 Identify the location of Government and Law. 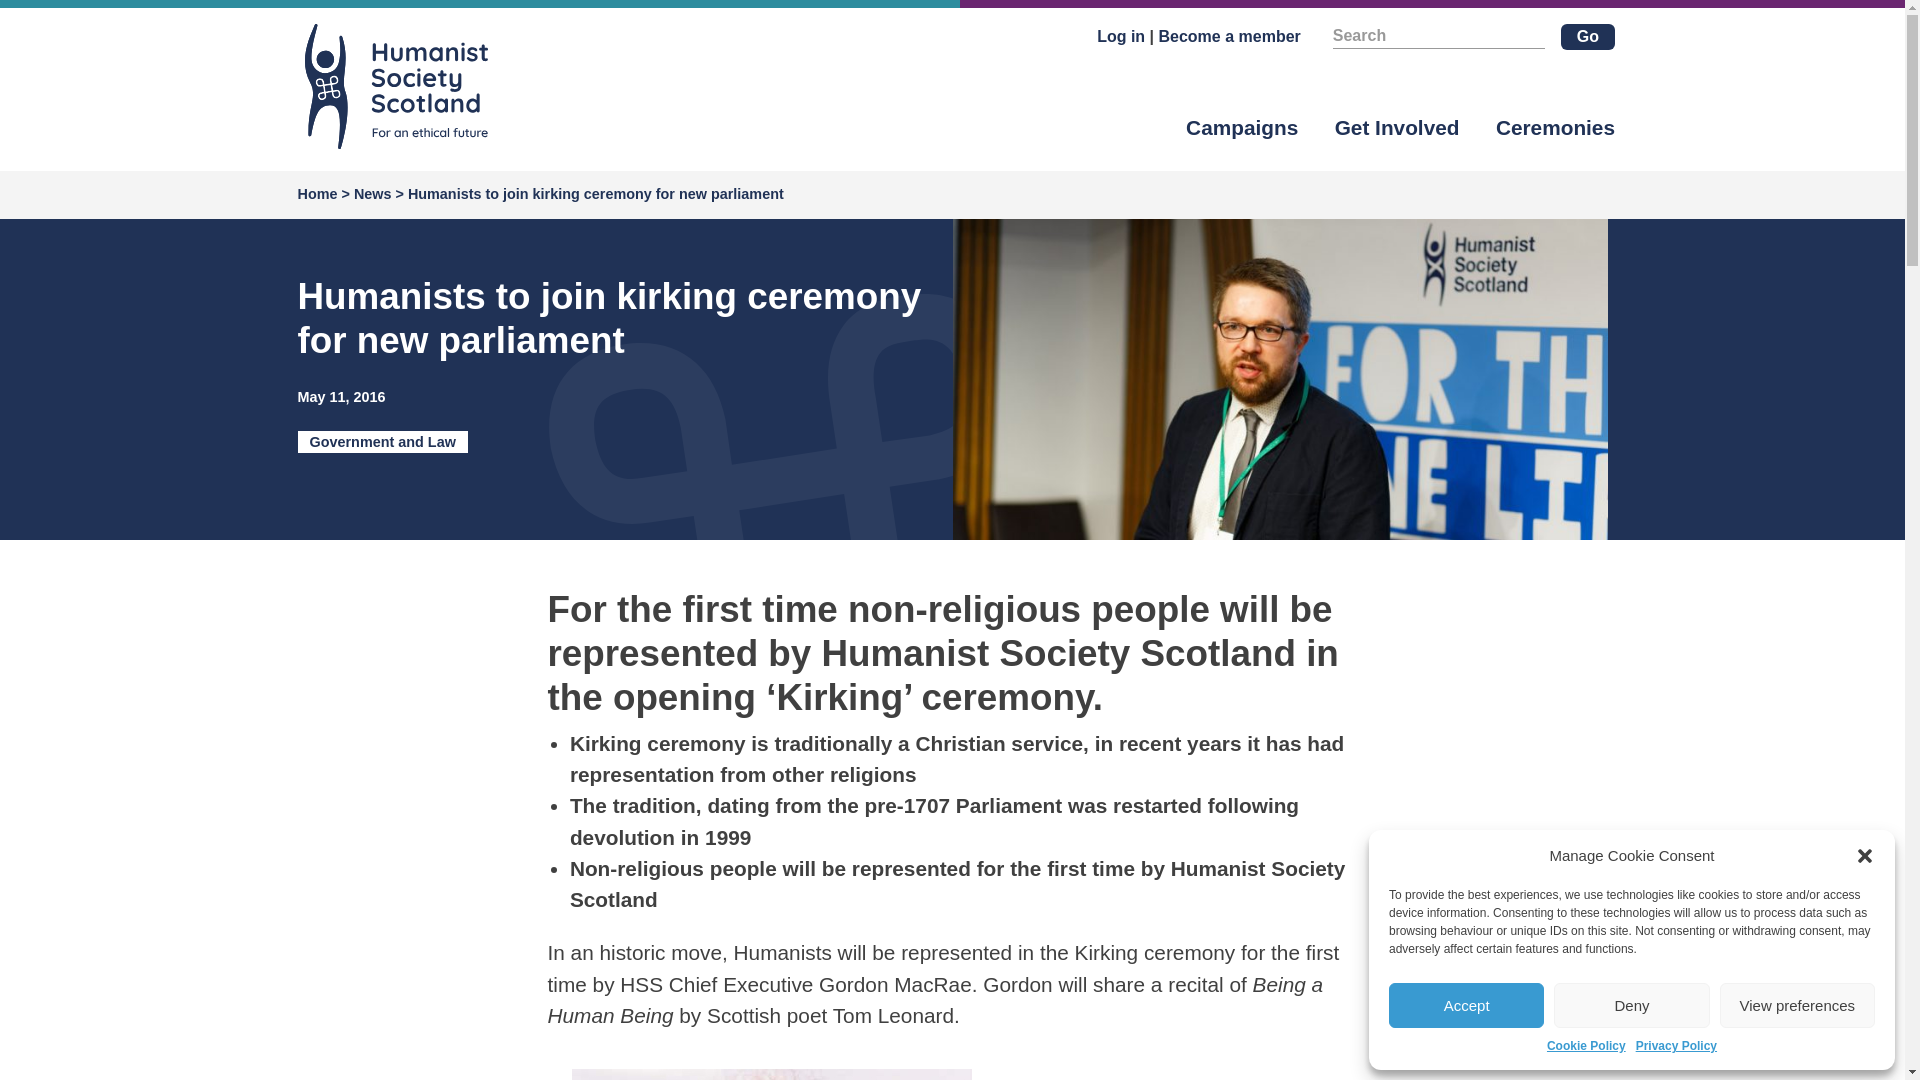
(382, 441).